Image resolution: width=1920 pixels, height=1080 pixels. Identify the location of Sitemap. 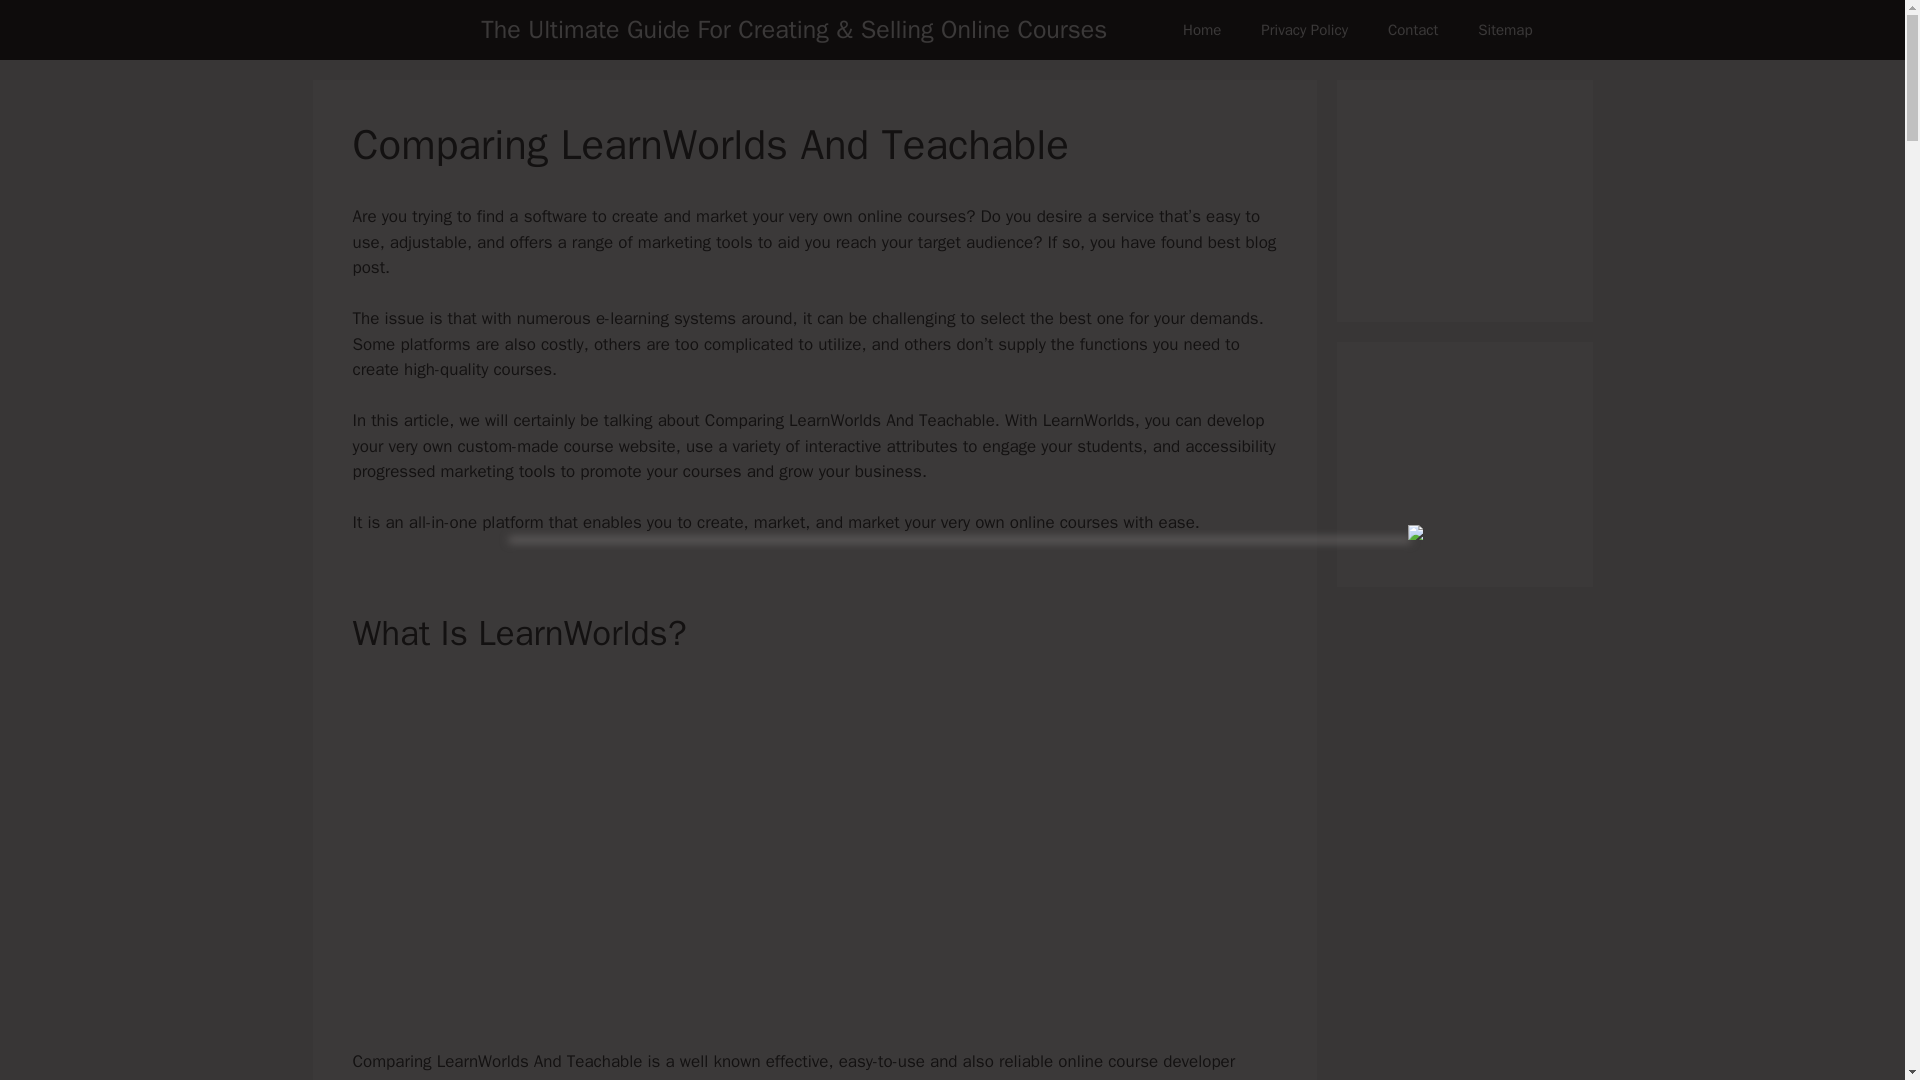
(1504, 30).